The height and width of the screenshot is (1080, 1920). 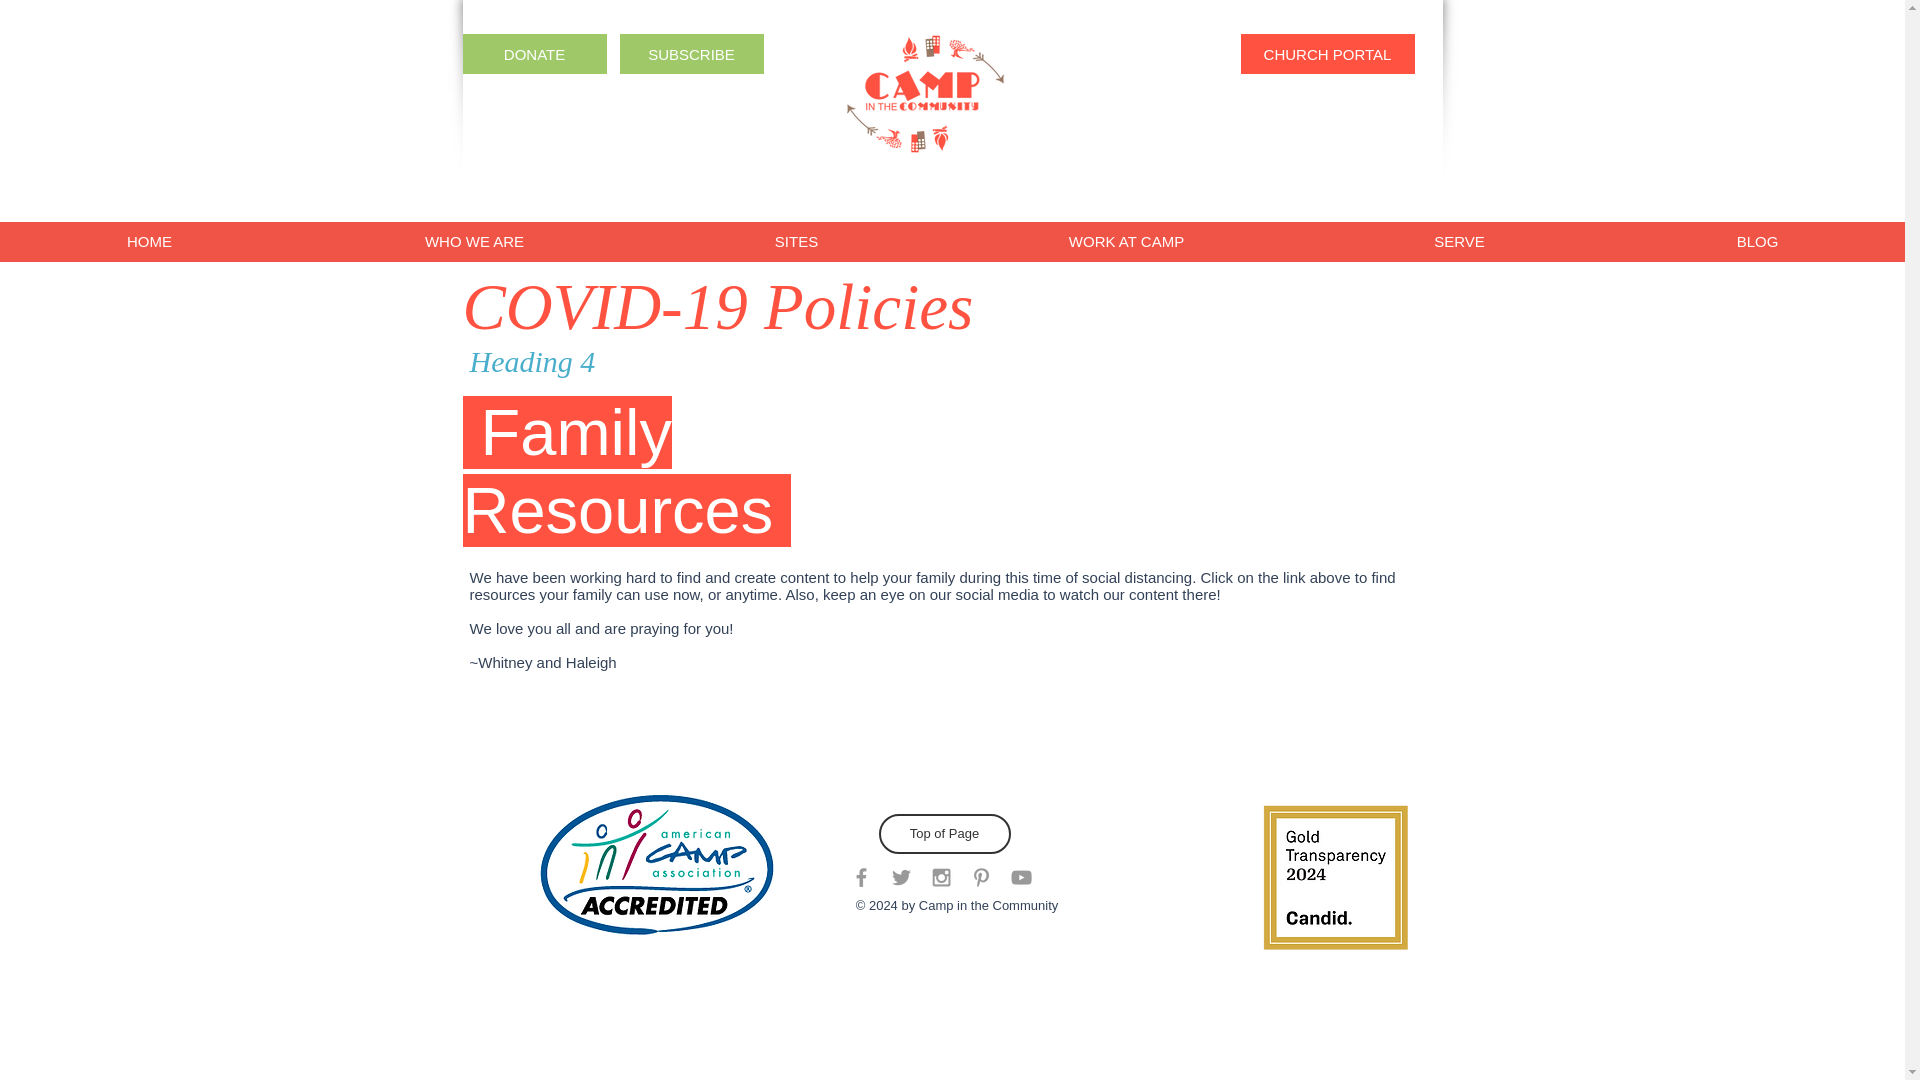 I want to click on DONATE, so click(x=534, y=54).